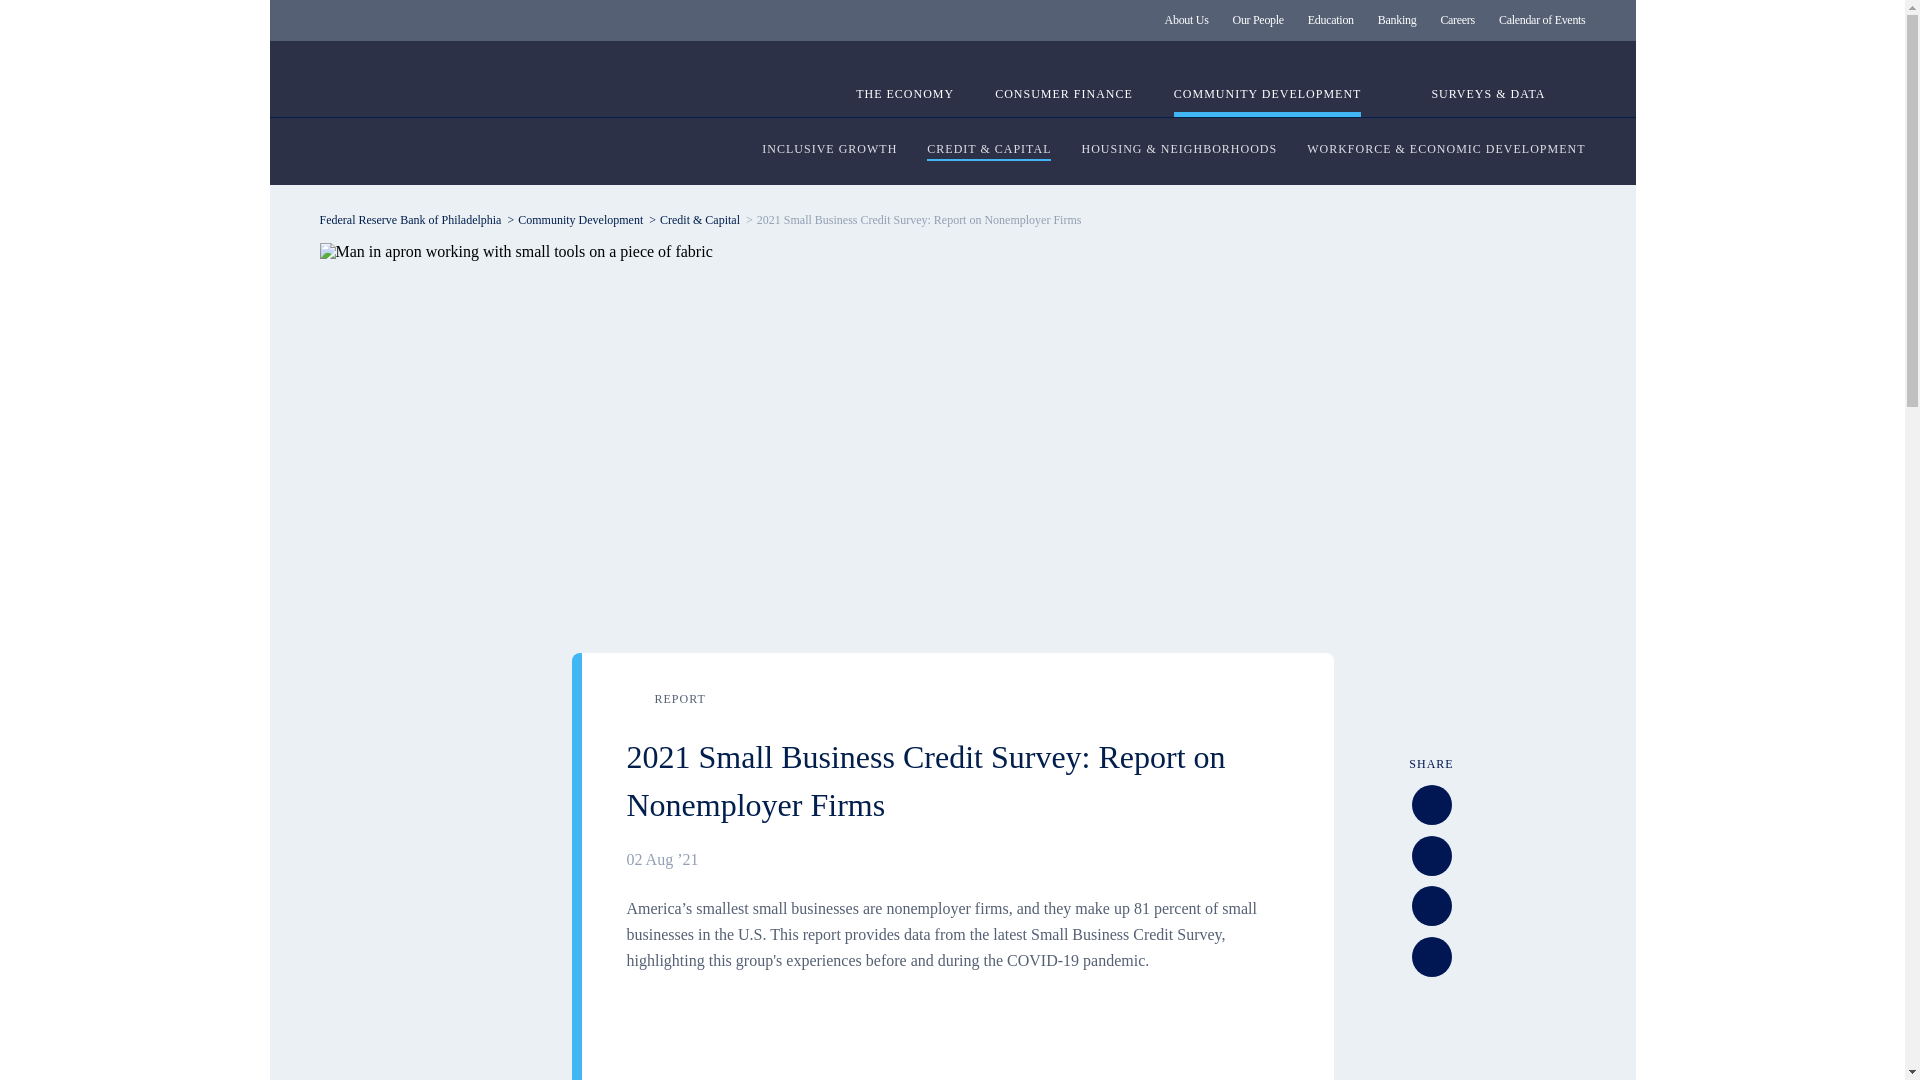 The height and width of the screenshot is (1080, 1920). What do you see at coordinates (1330, 20) in the screenshot?
I see `Education` at bounding box center [1330, 20].